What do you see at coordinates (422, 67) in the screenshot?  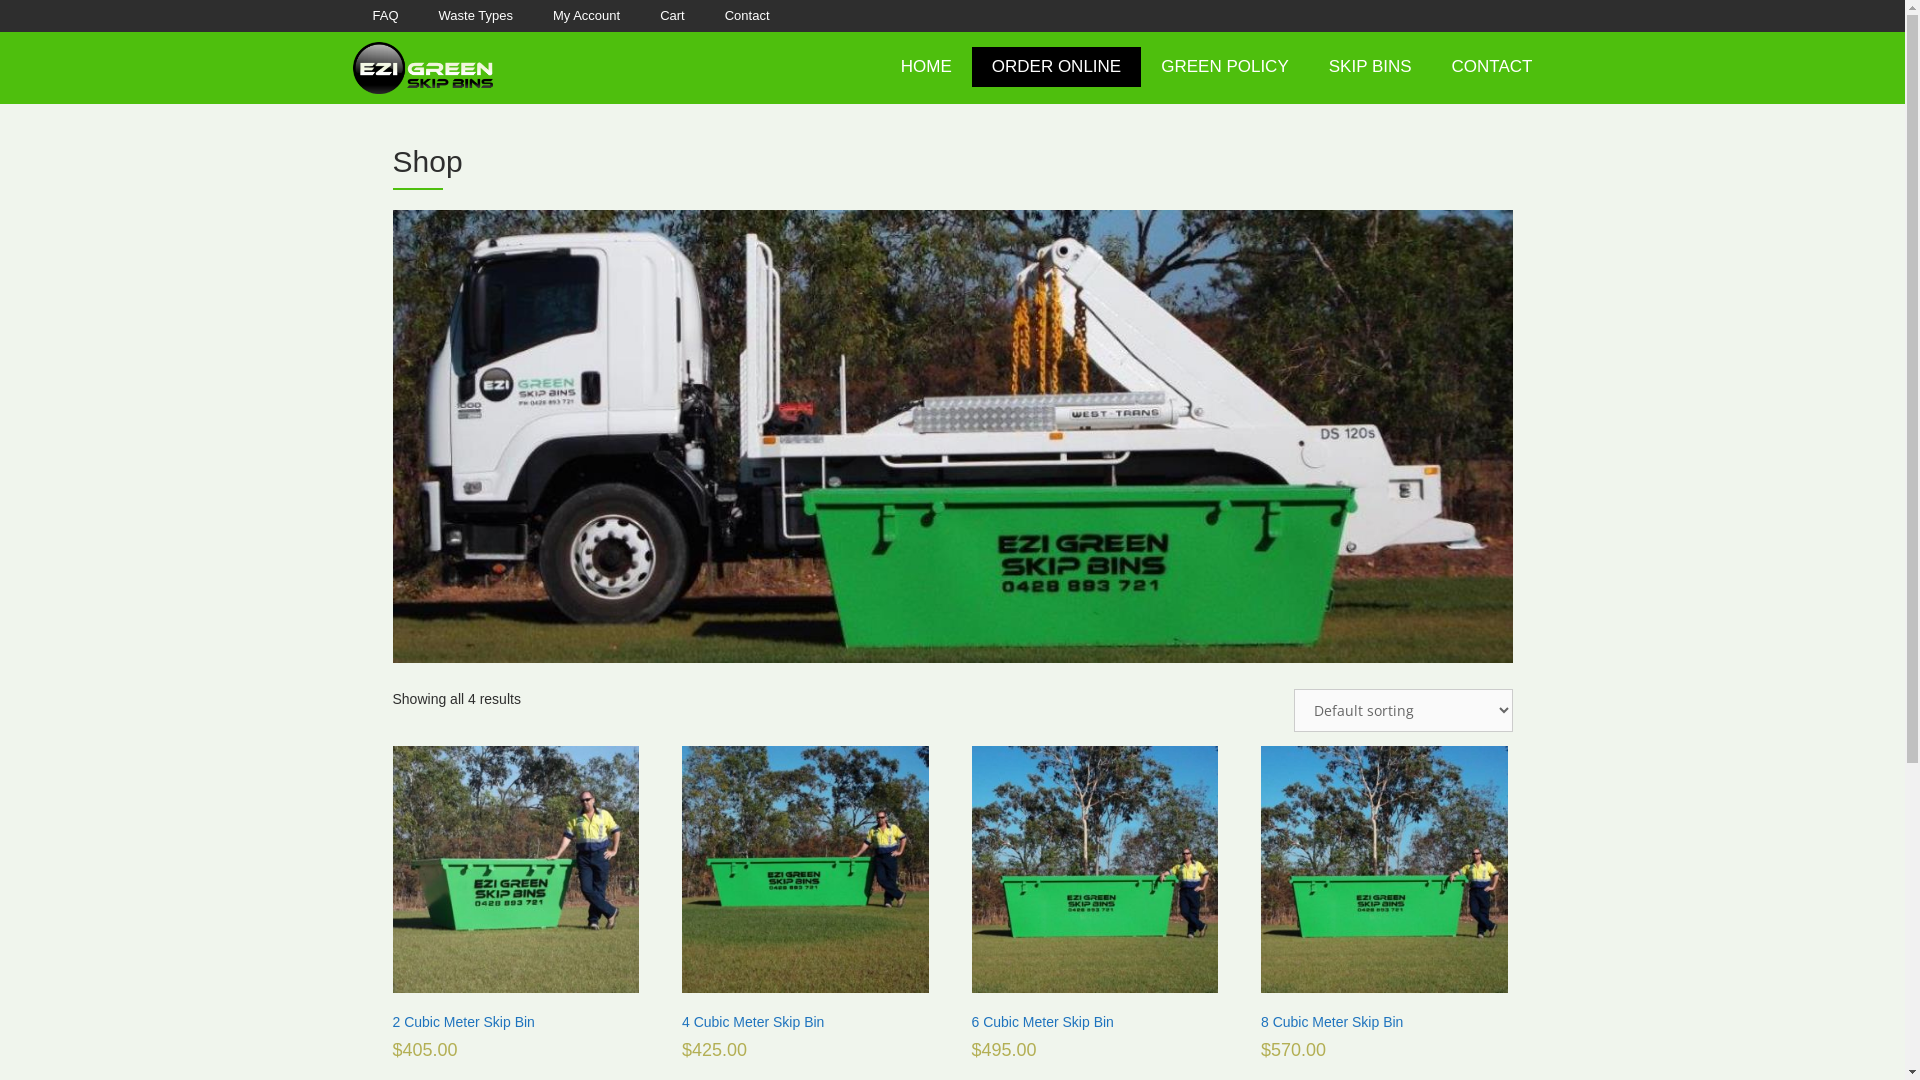 I see `Ezi Green Skip Bins` at bounding box center [422, 67].